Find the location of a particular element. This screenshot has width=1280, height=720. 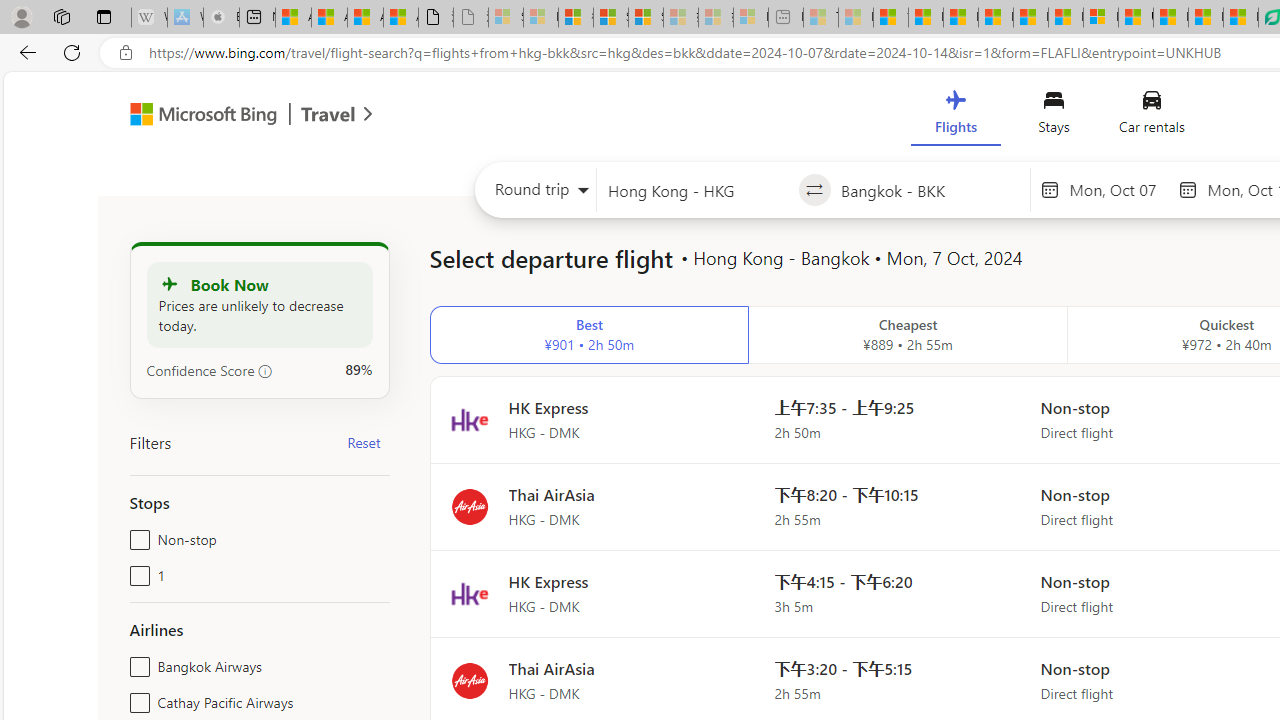

Marine life - MSN - Sleeping is located at coordinates (855, 18).